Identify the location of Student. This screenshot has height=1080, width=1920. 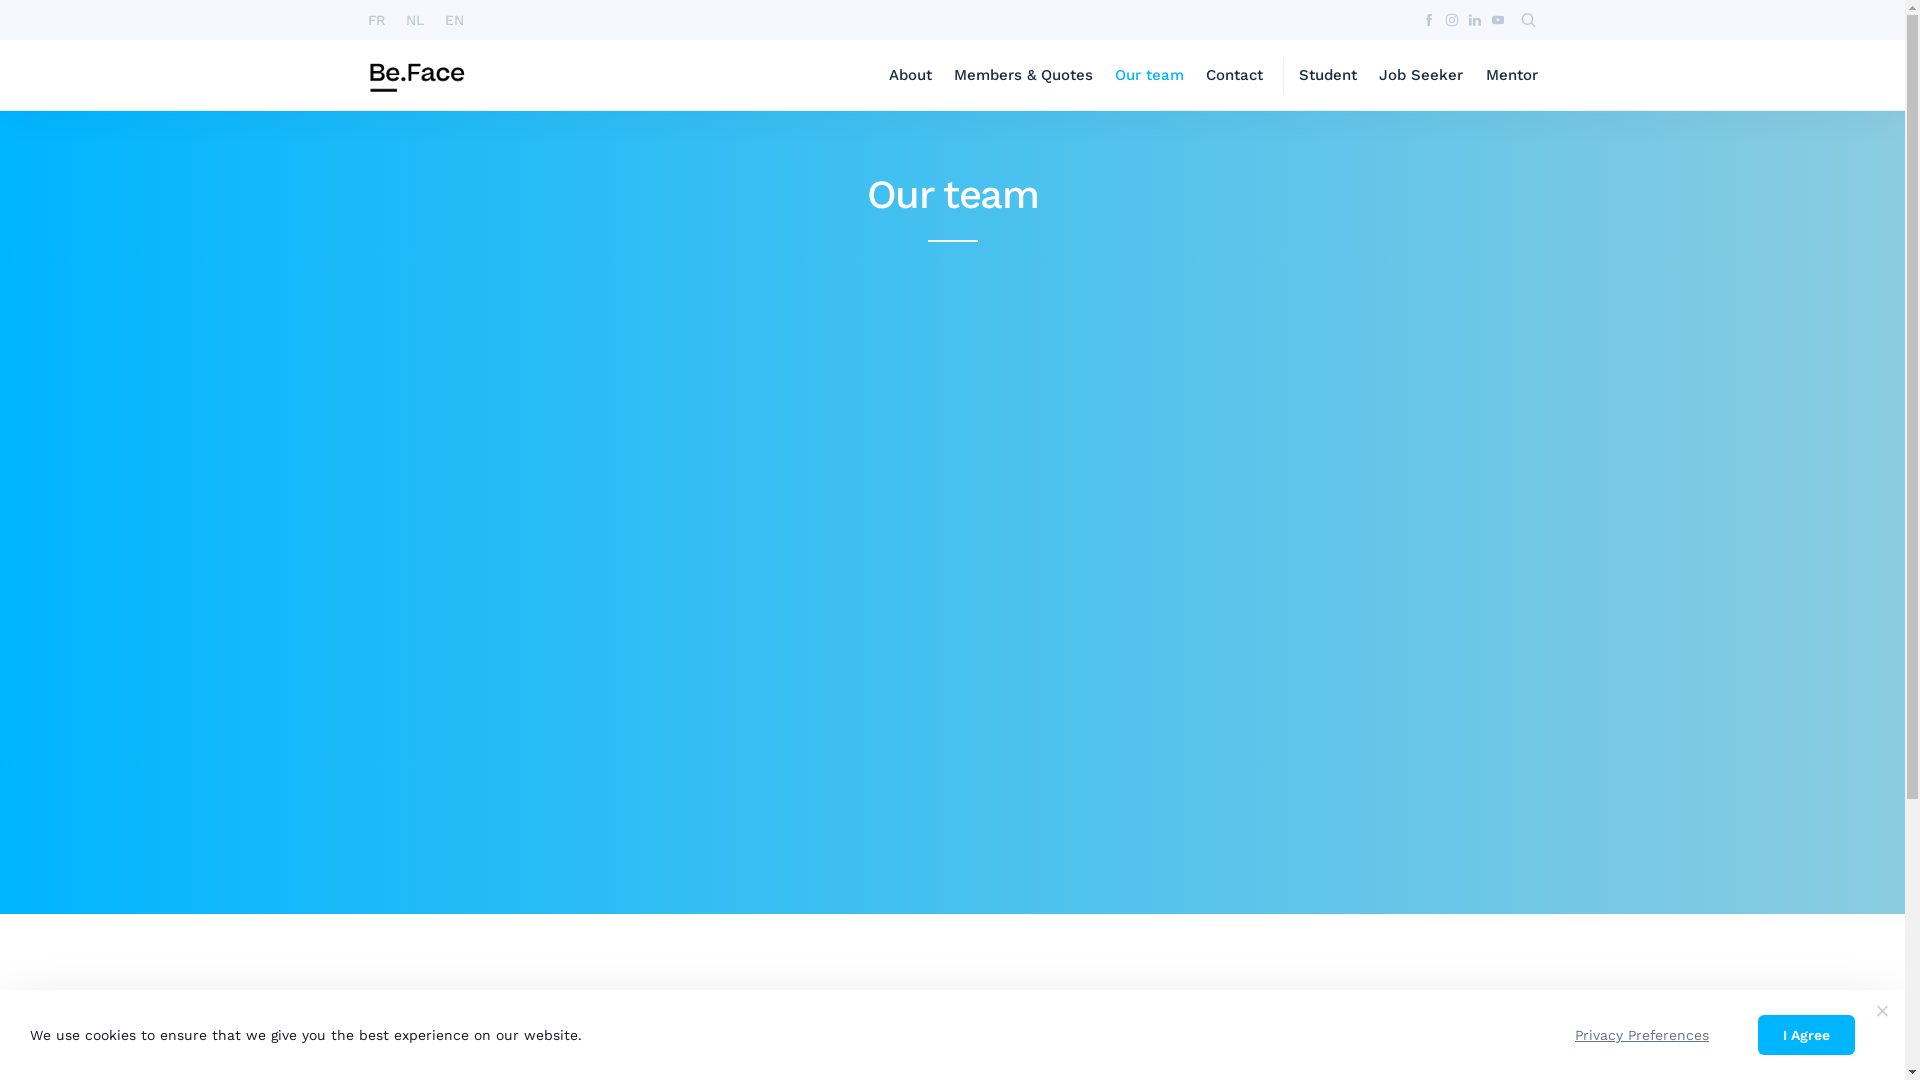
(1328, 75).